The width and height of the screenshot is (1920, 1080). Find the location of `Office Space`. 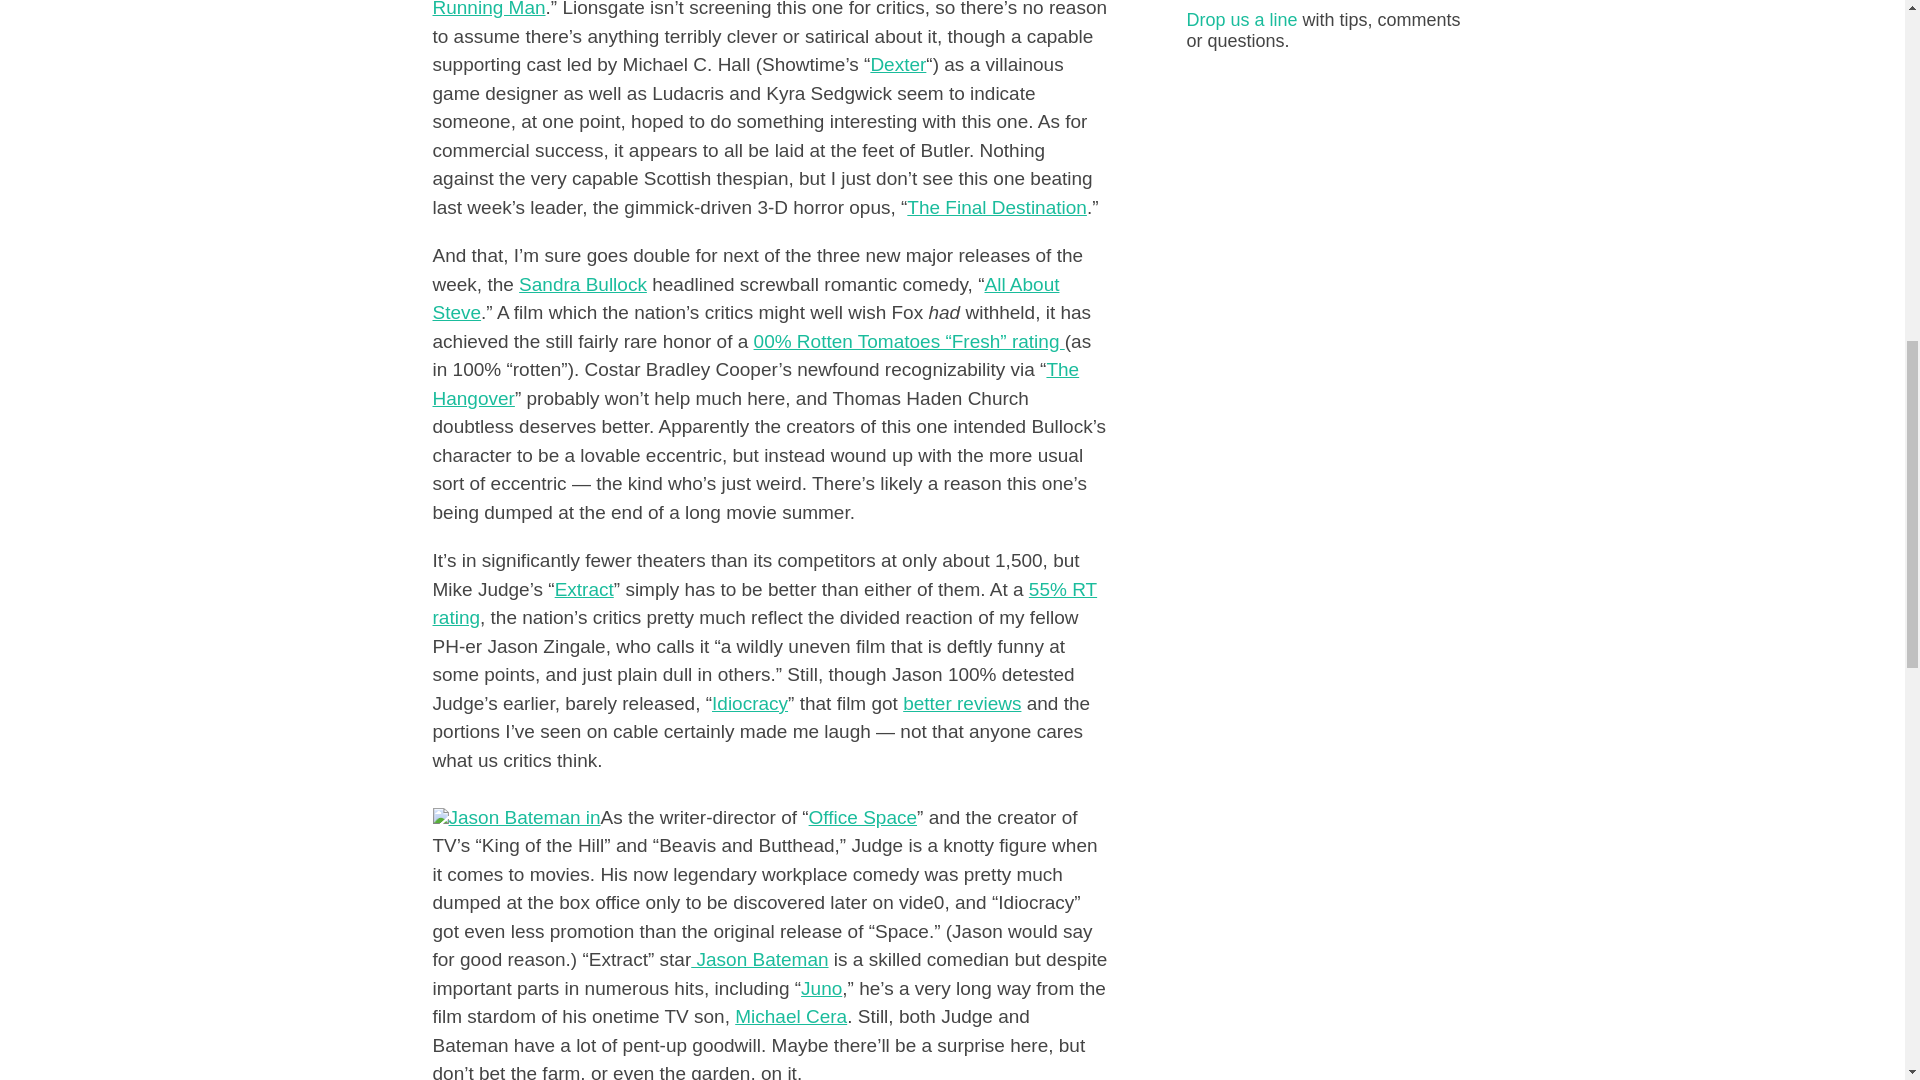

Office Space is located at coordinates (862, 817).